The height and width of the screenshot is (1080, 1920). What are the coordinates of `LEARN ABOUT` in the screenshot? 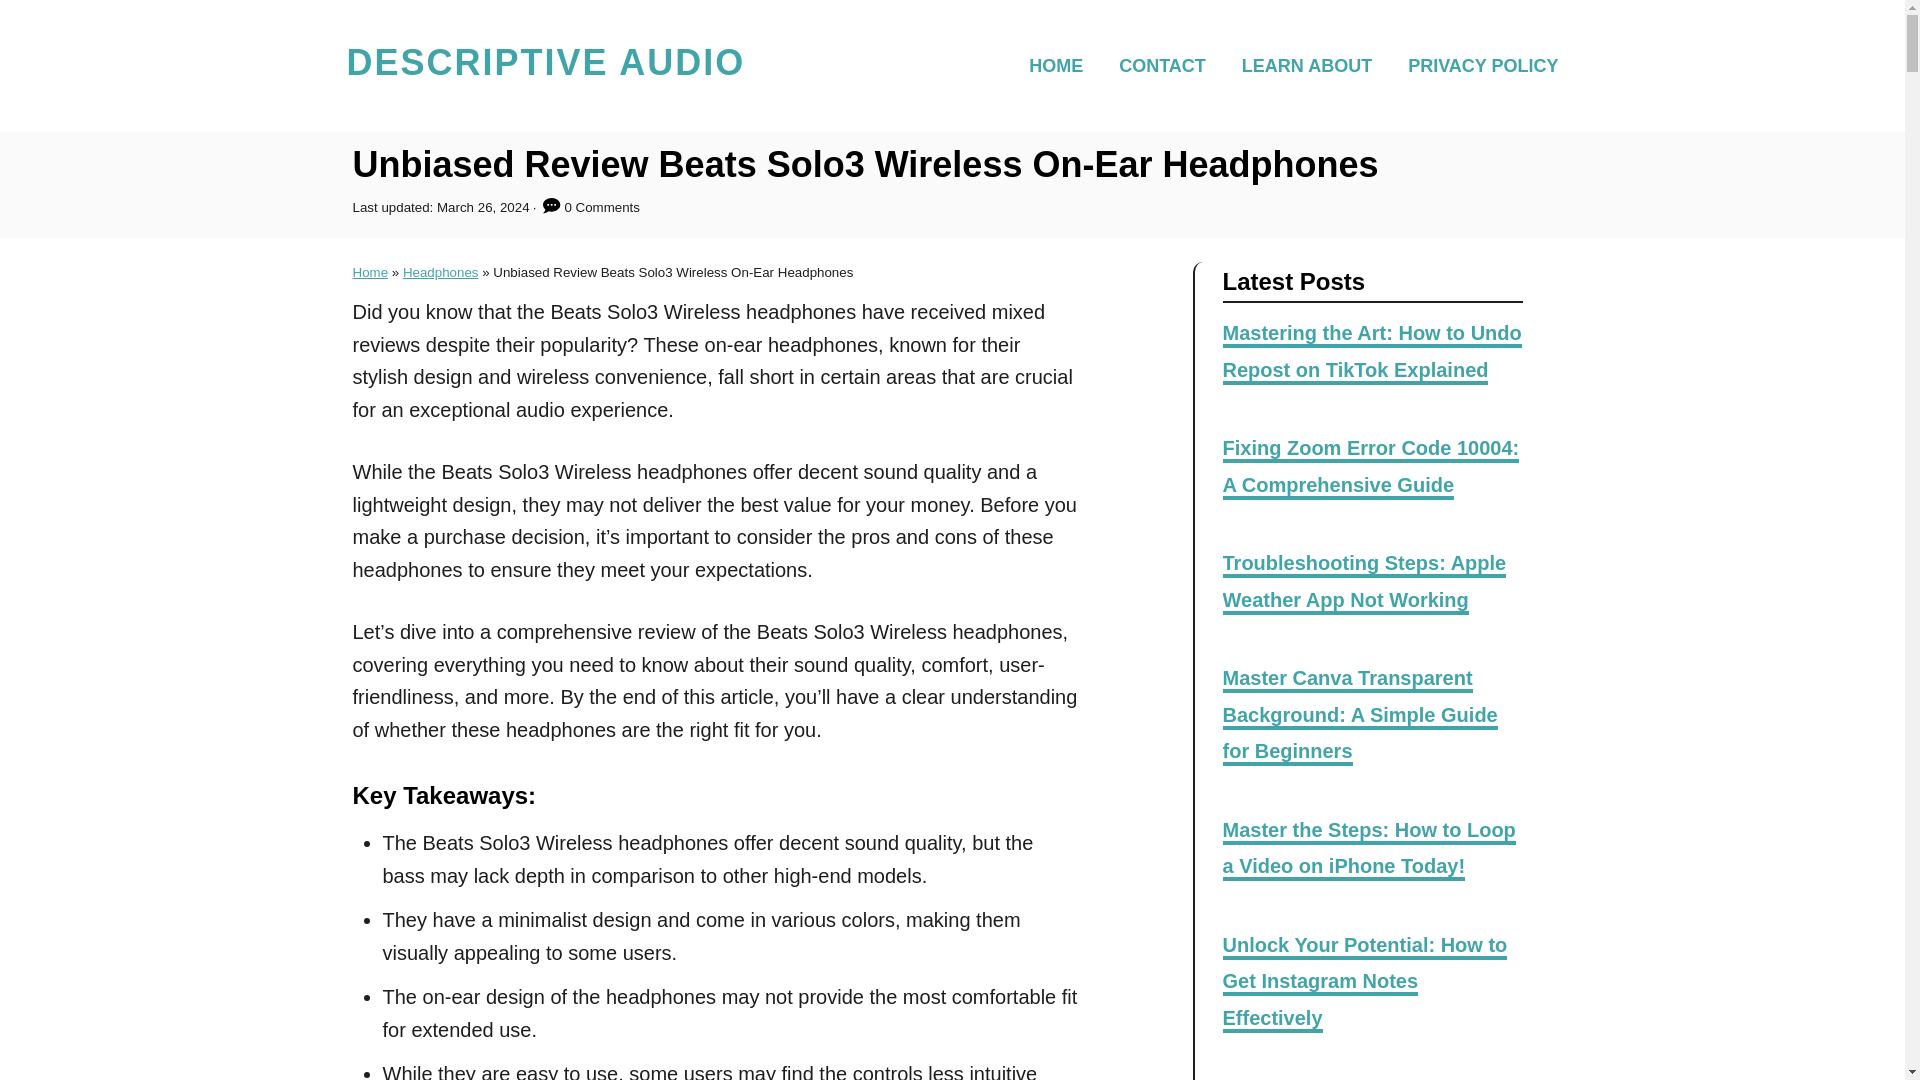 It's located at (1312, 64).